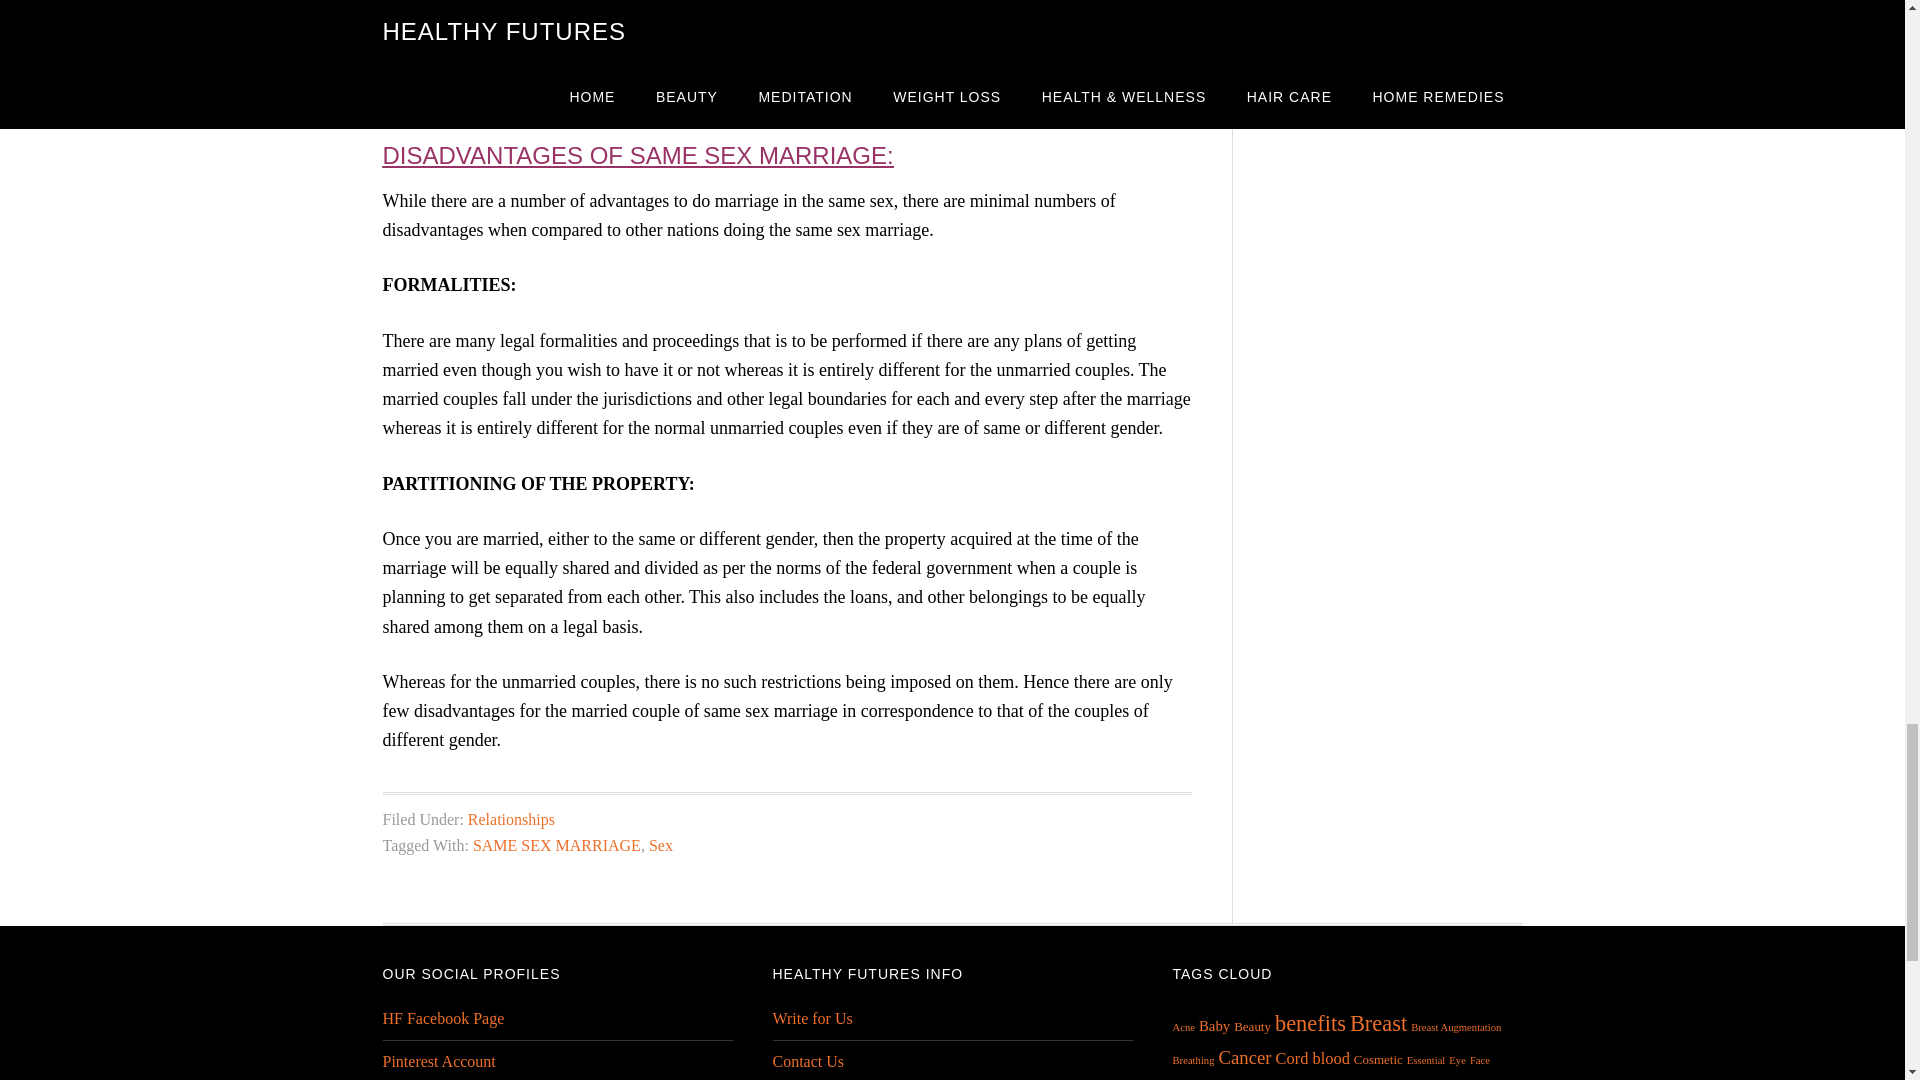 This screenshot has width=1920, height=1080. Describe the element at coordinates (660, 846) in the screenshot. I see `Sex` at that location.